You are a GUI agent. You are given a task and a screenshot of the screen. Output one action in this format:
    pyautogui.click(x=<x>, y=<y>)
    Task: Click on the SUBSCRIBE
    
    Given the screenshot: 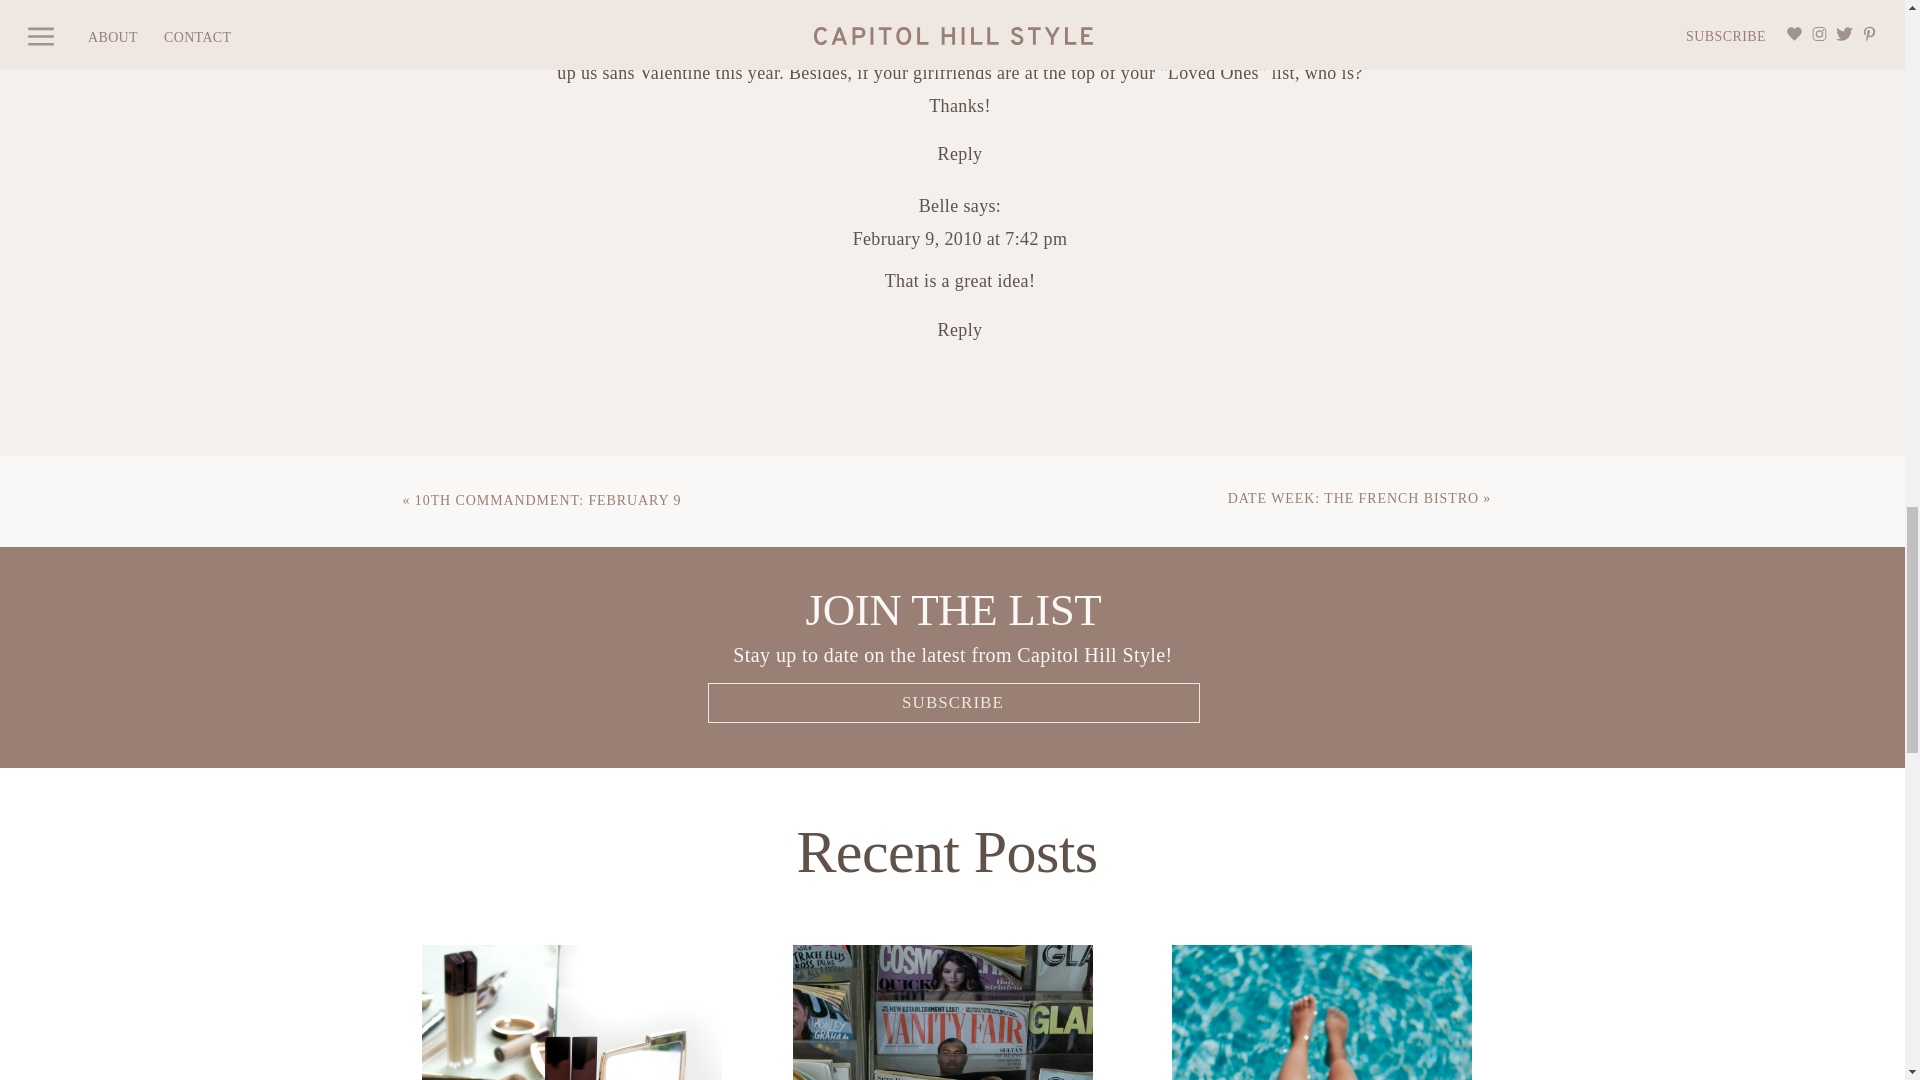 What is the action you would take?
    pyautogui.click(x=952, y=698)
    